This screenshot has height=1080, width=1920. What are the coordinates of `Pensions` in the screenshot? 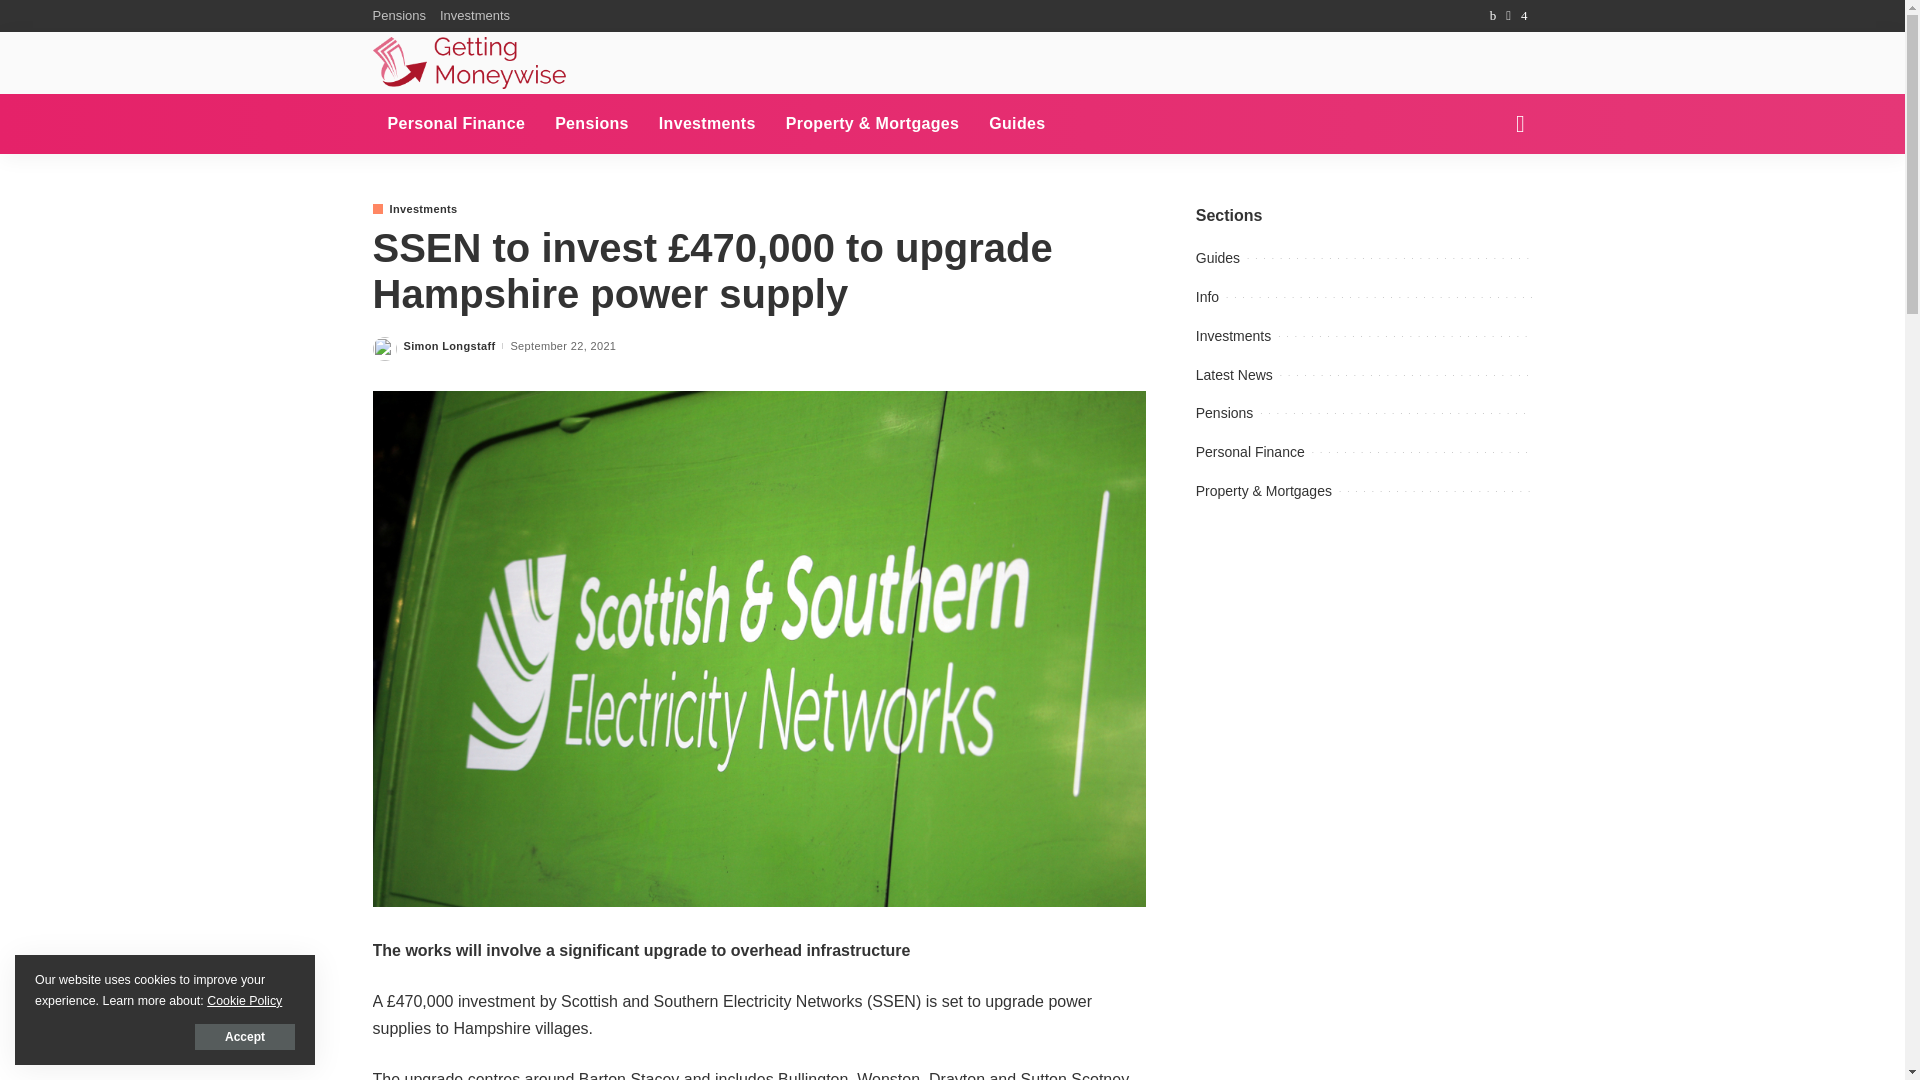 It's located at (402, 16).